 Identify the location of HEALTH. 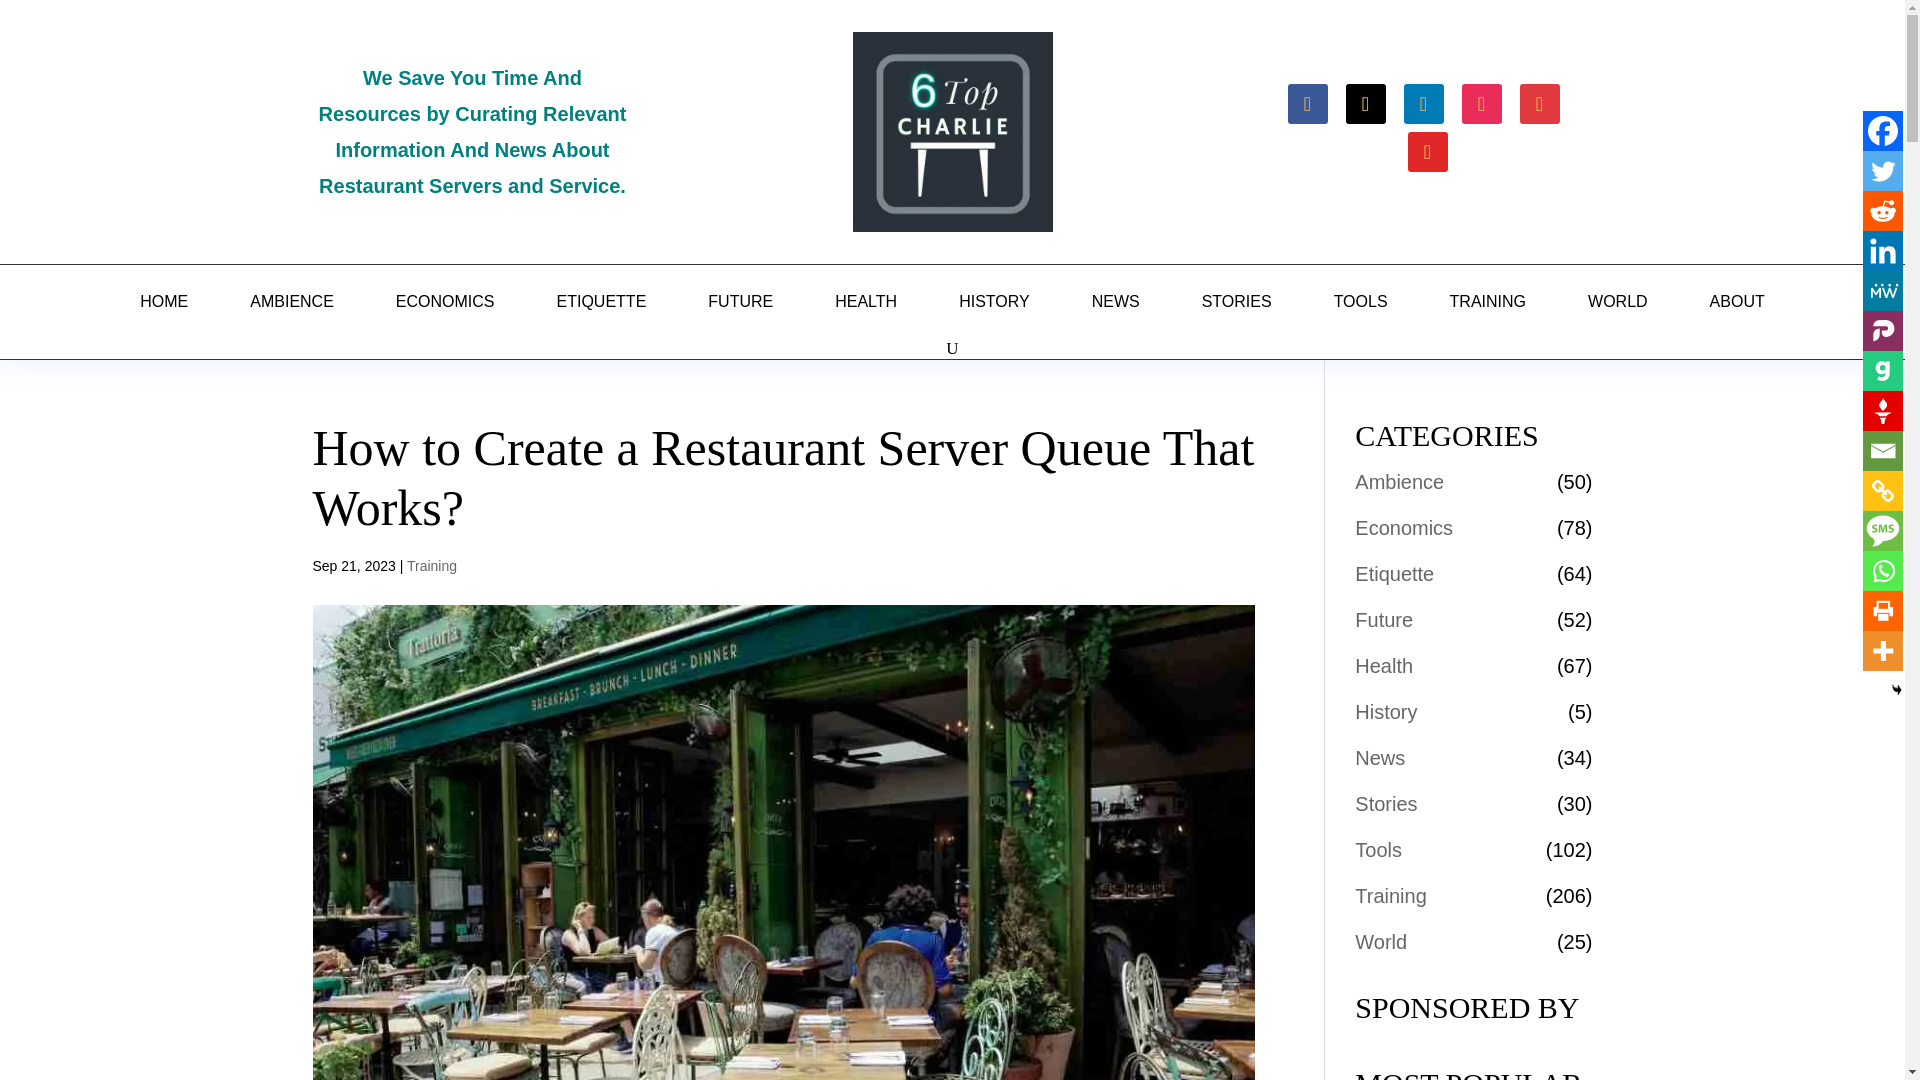
(866, 302).